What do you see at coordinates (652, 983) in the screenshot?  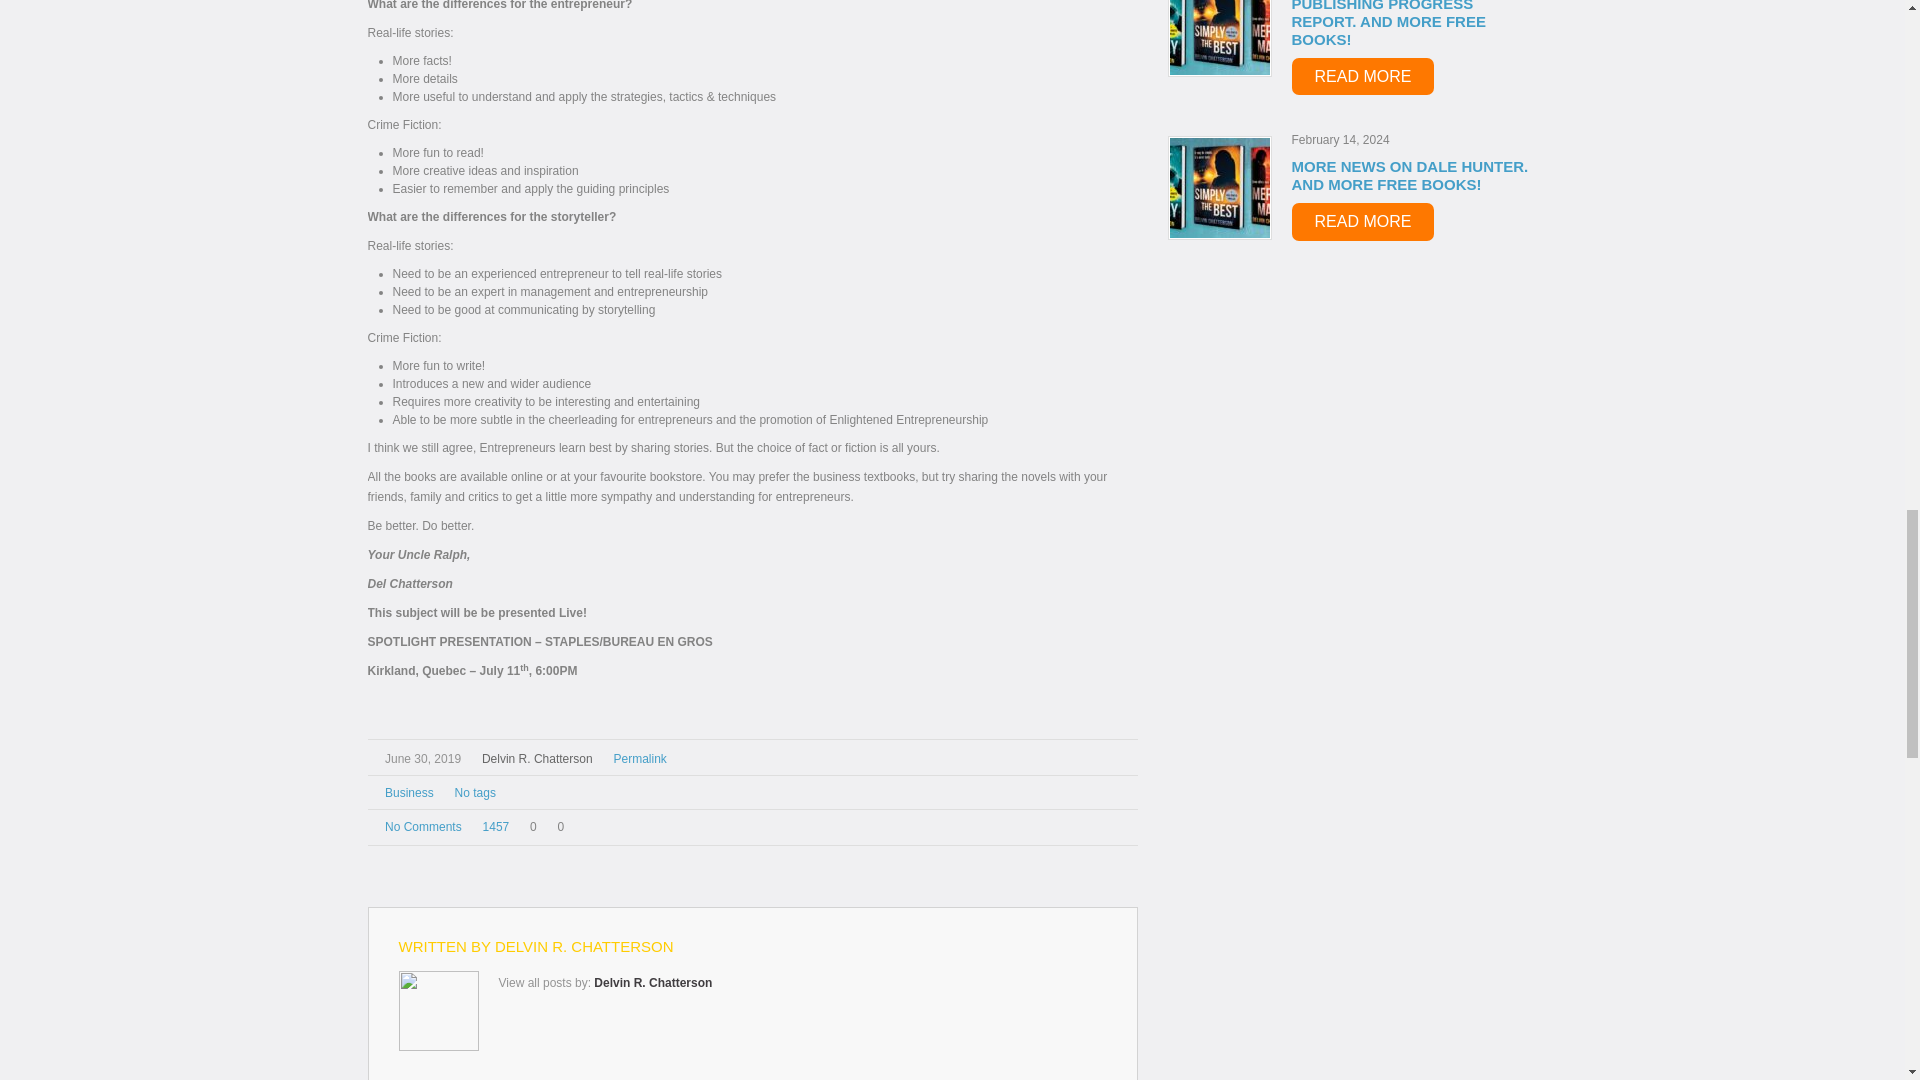 I see `Delvin R. Chatterson` at bounding box center [652, 983].